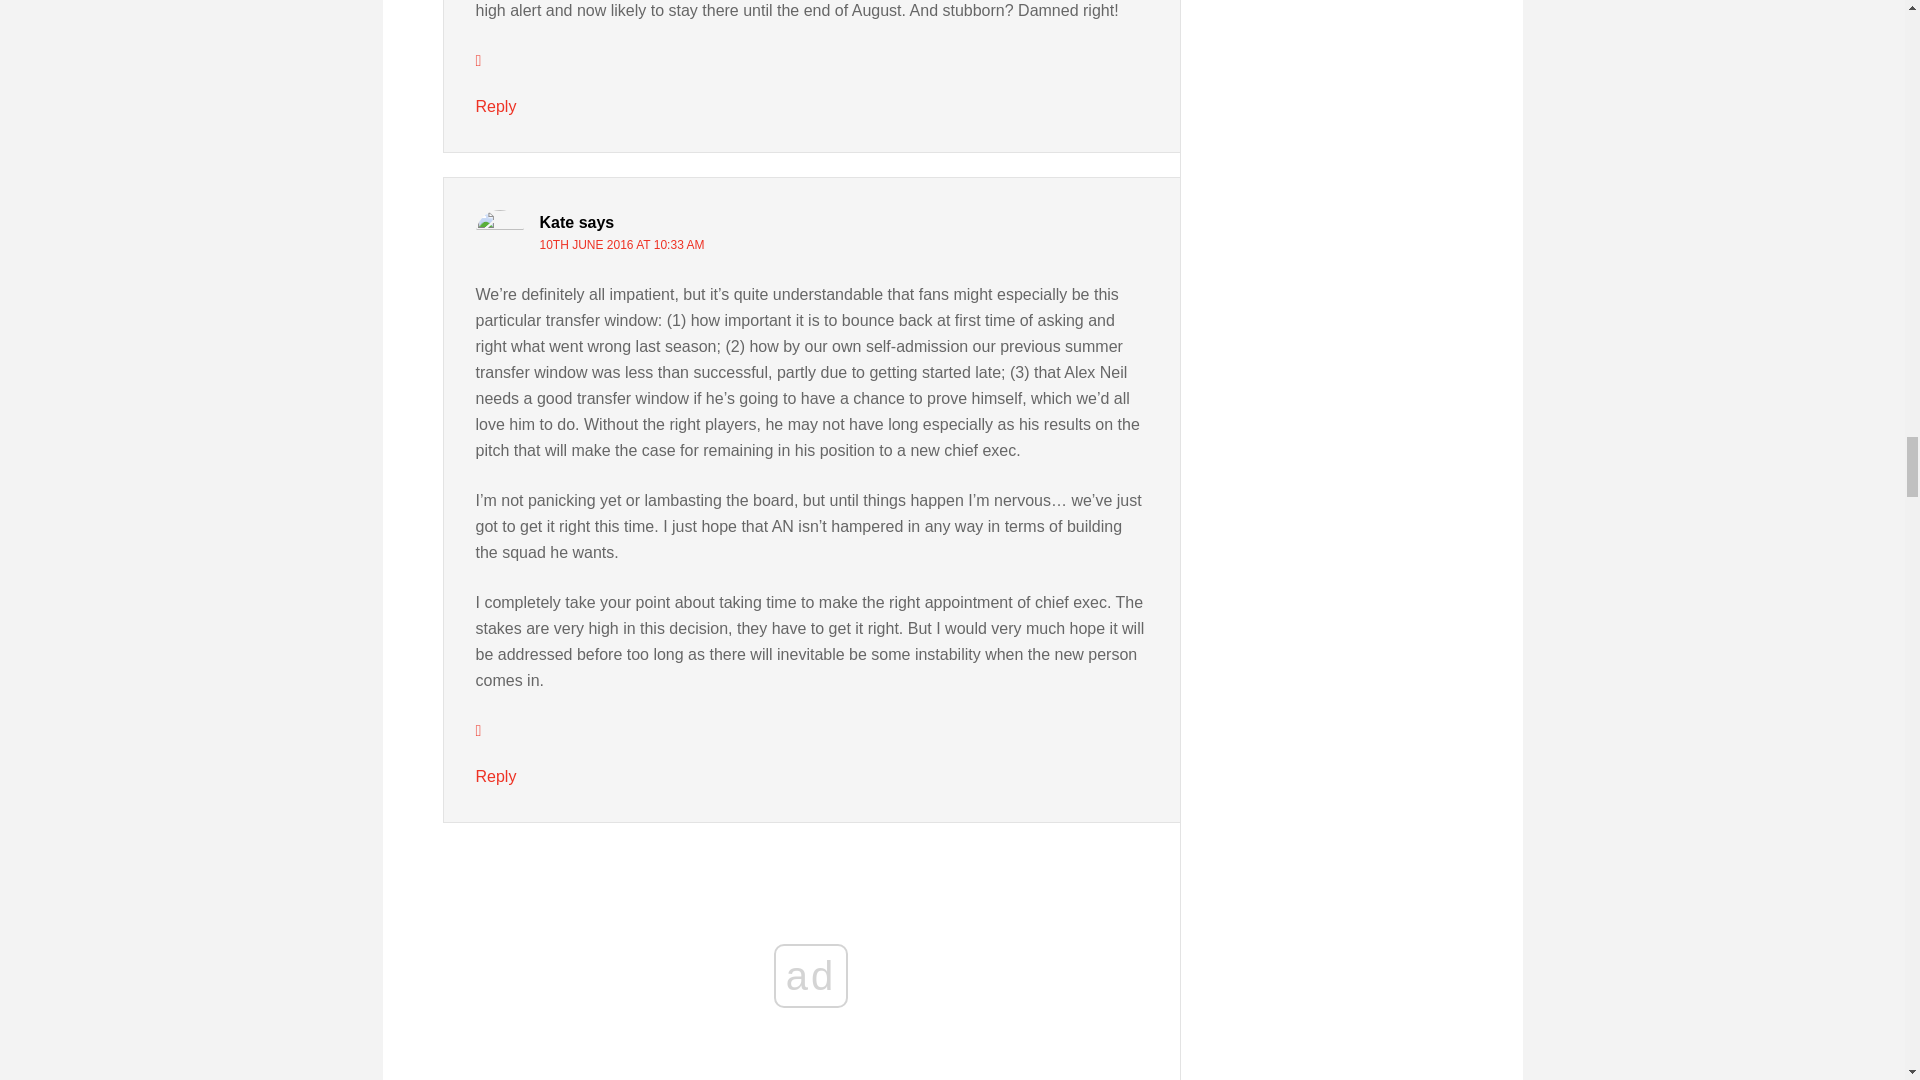  What do you see at coordinates (622, 244) in the screenshot?
I see `10TH JUNE 2016 AT 10:33 AM` at bounding box center [622, 244].